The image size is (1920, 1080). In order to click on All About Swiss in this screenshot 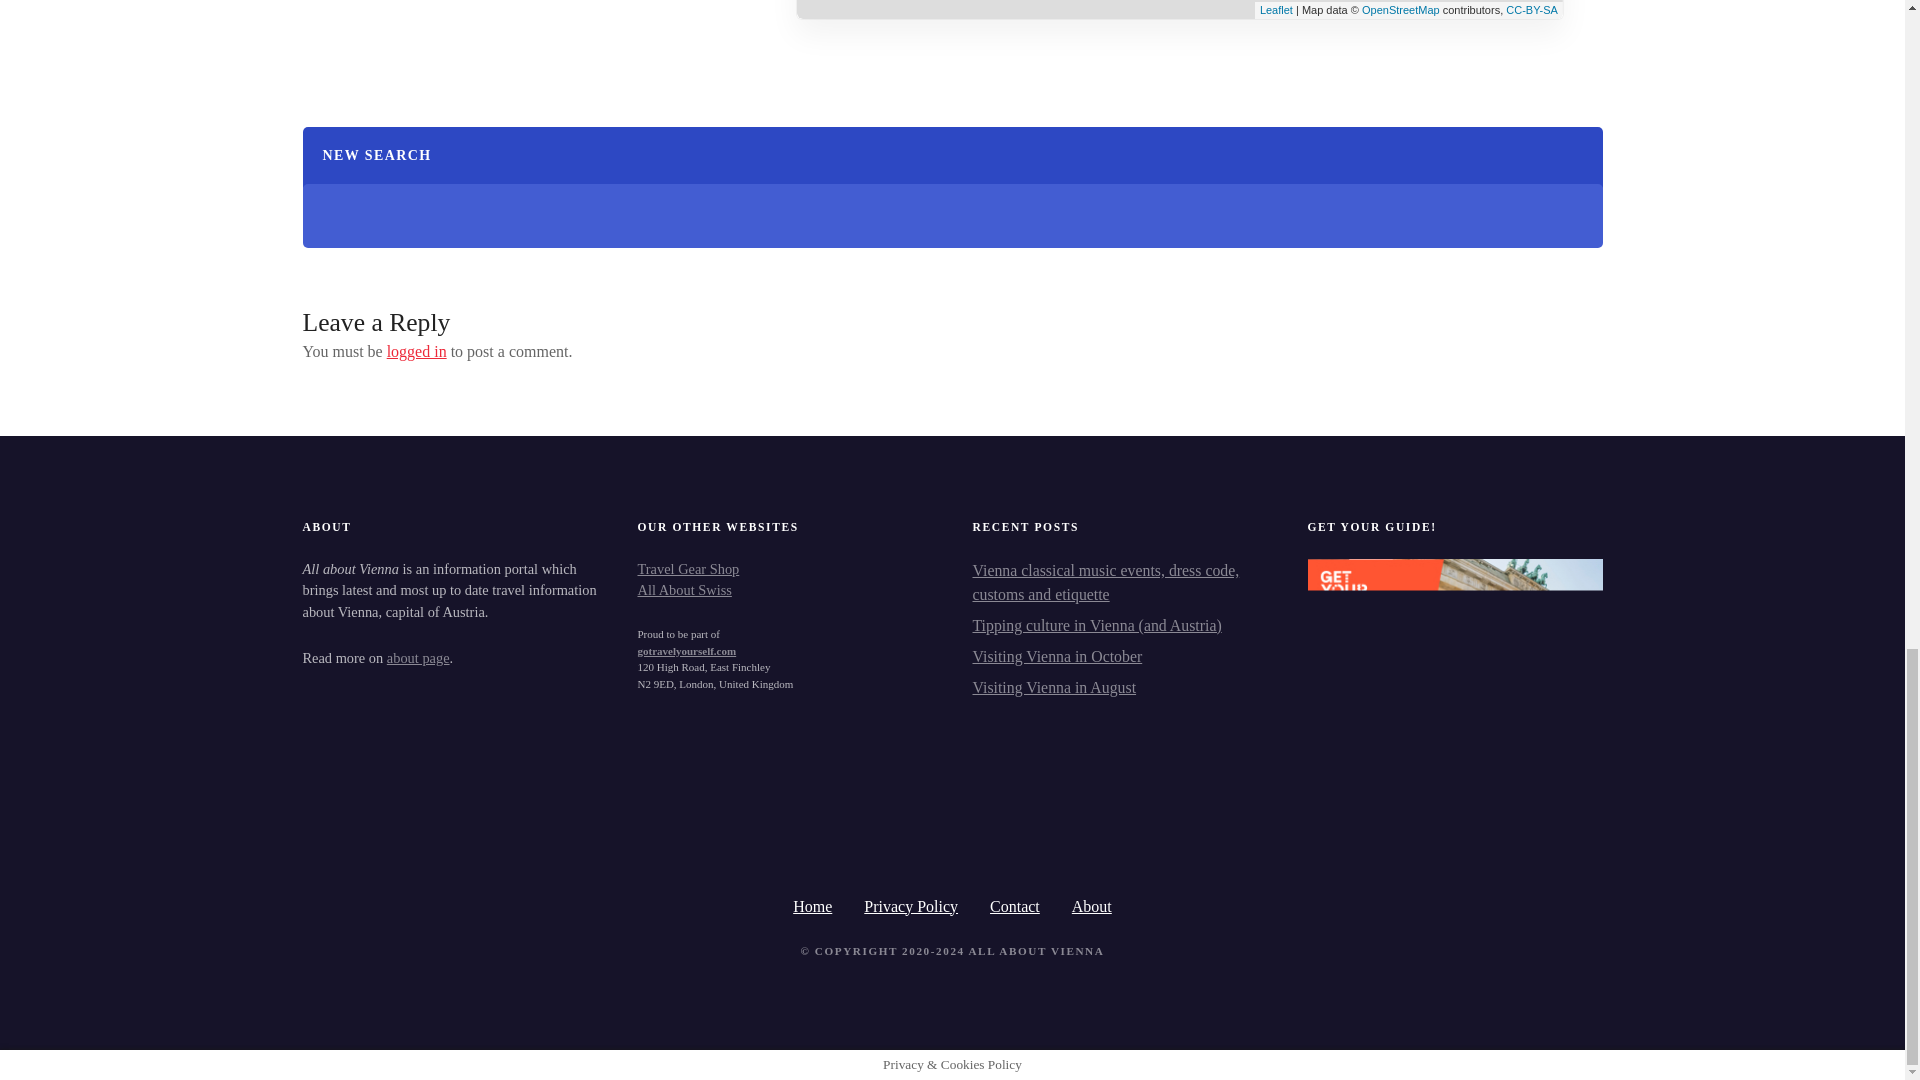, I will do `click(684, 590)`.